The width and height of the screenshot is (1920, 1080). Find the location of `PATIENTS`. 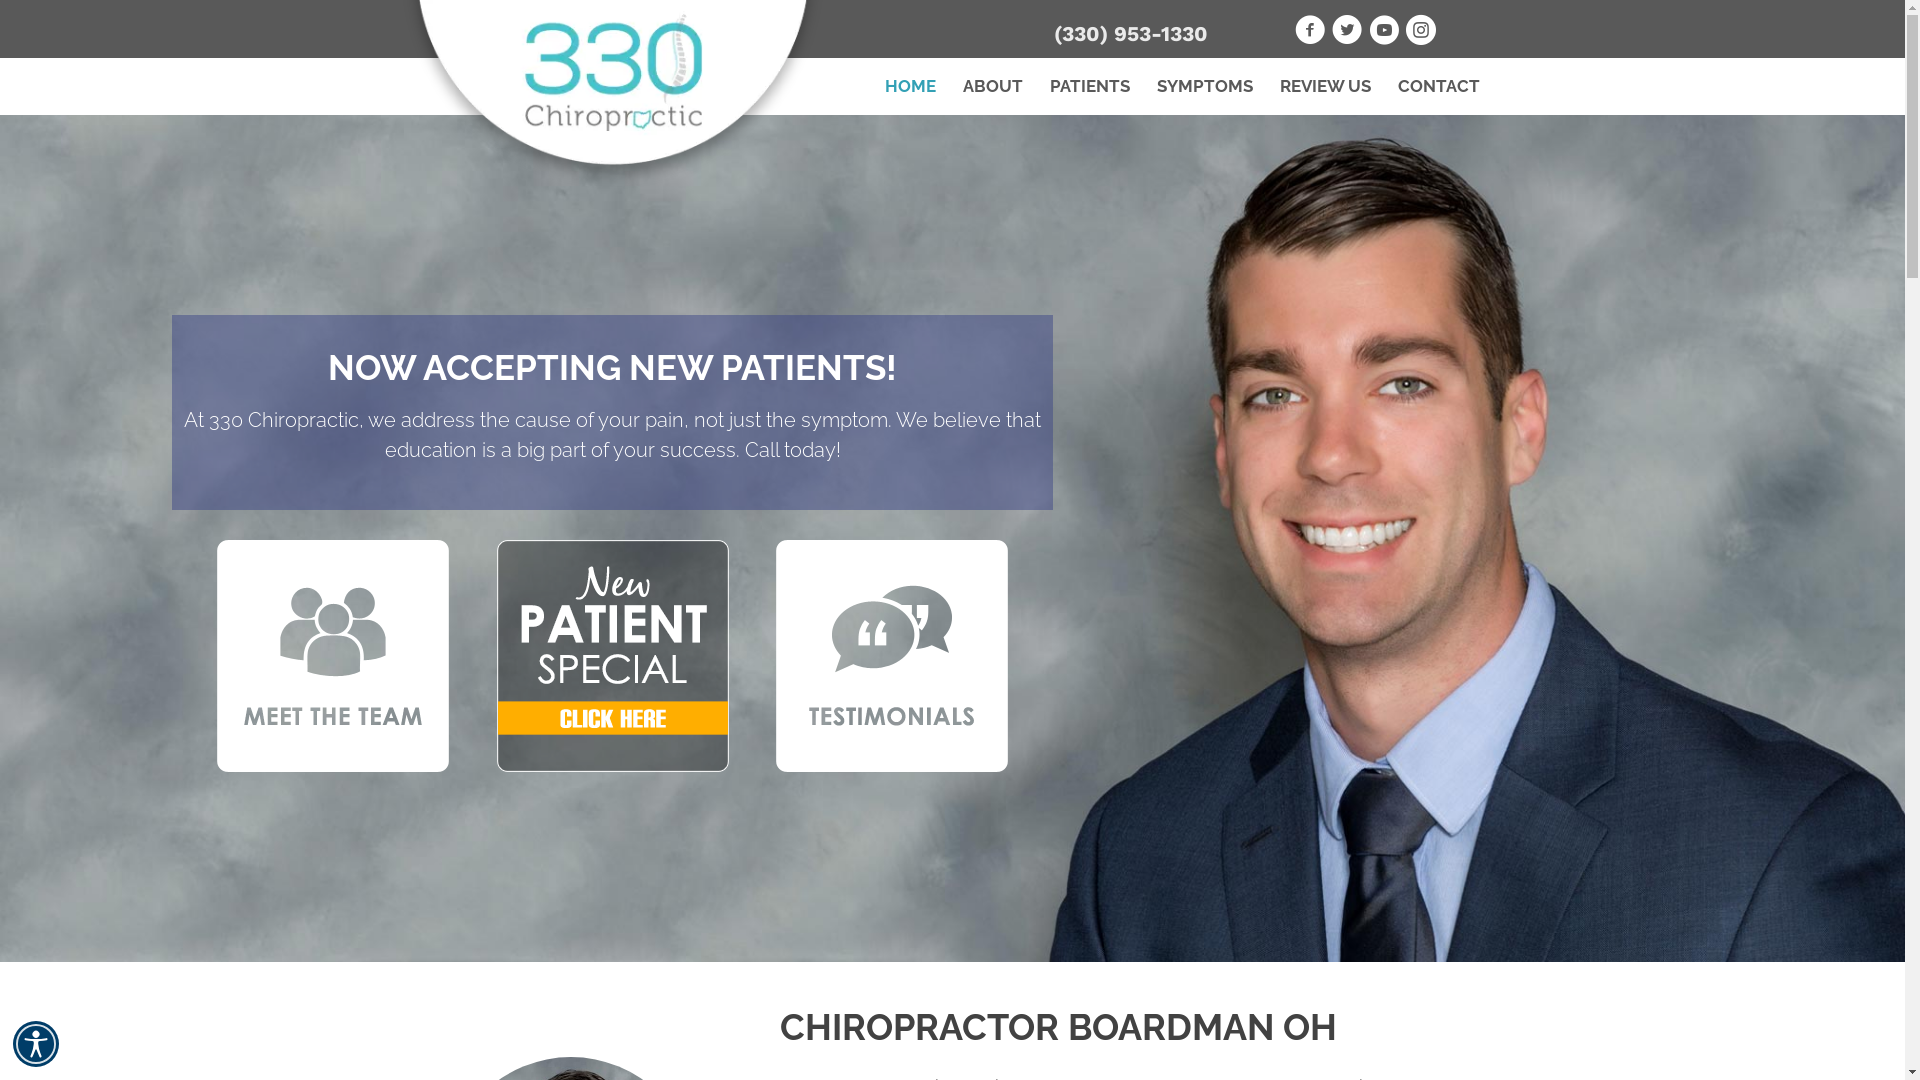

PATIENTS is located at coordinates (1089, 86).